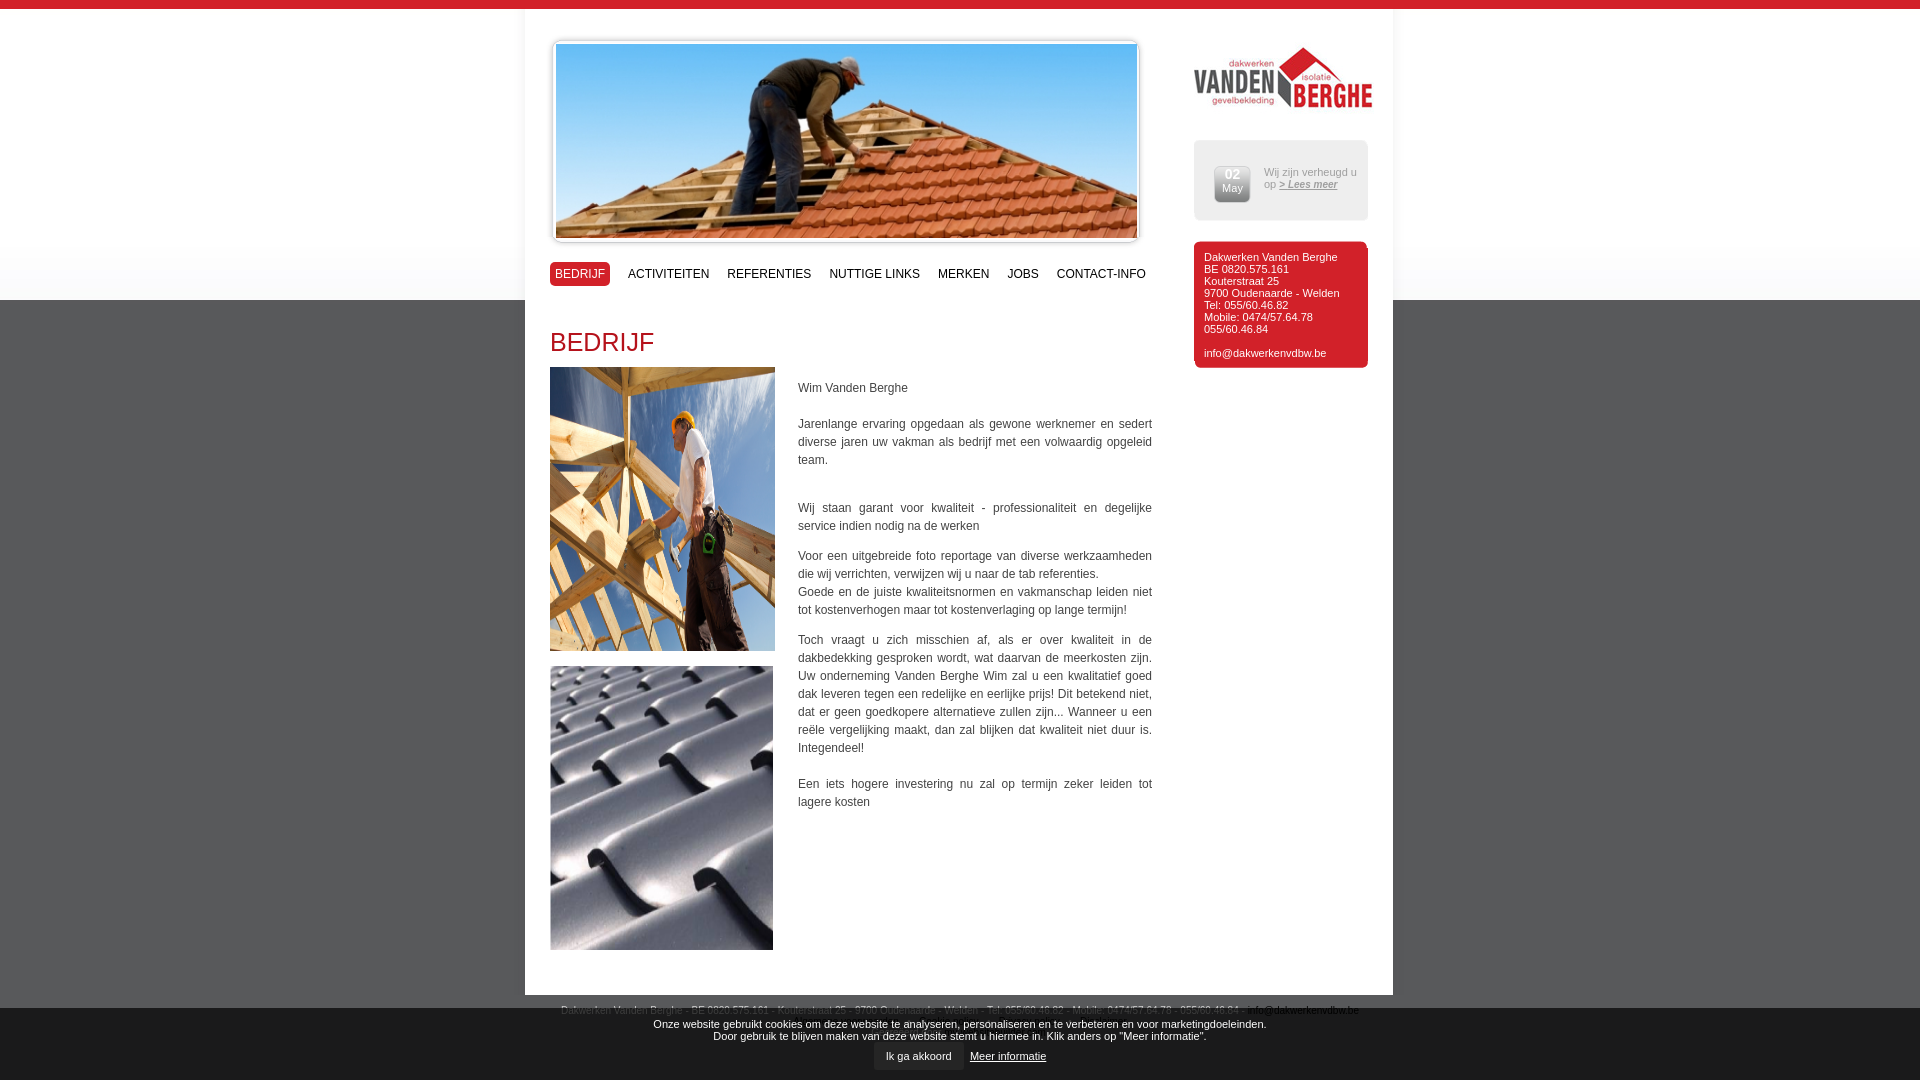 This screenshot has width=1920, height=1080. I want to click on REFERENTIES, so click(769, 272).